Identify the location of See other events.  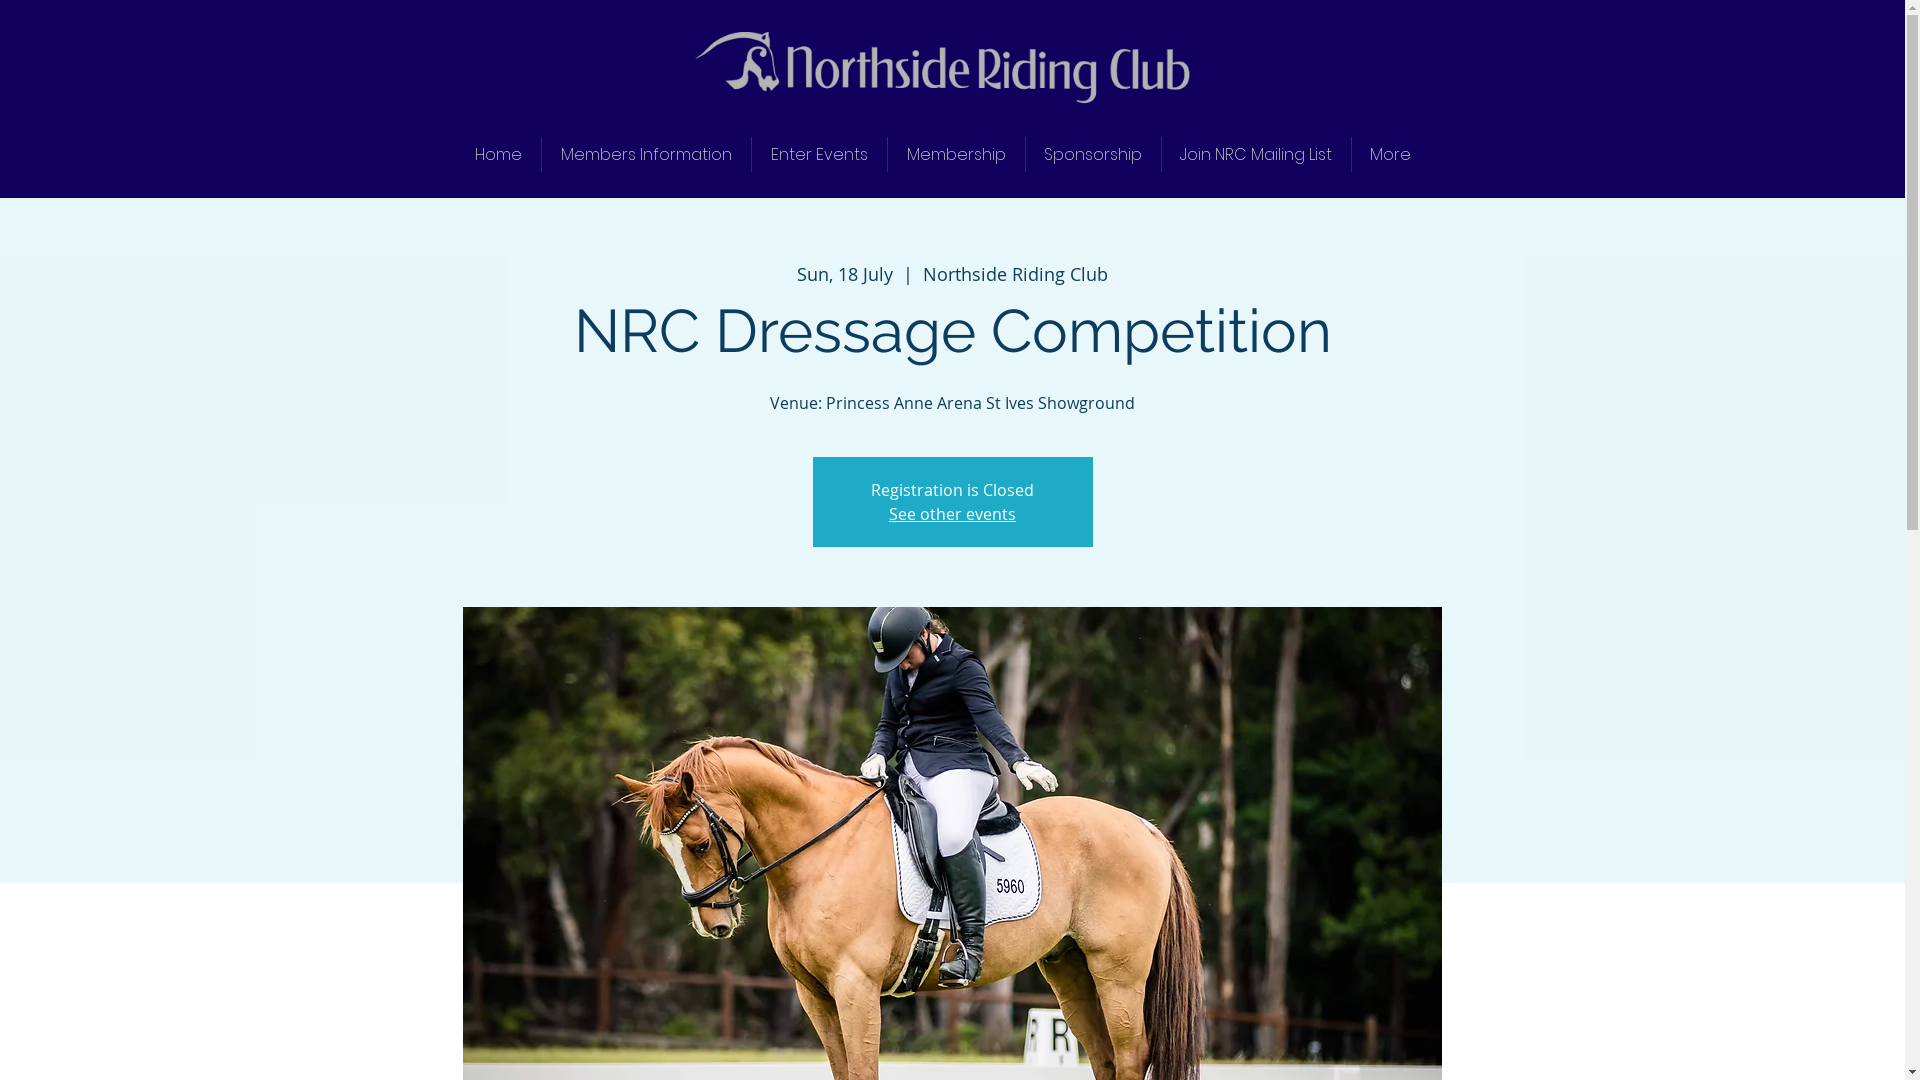
(952, 514).